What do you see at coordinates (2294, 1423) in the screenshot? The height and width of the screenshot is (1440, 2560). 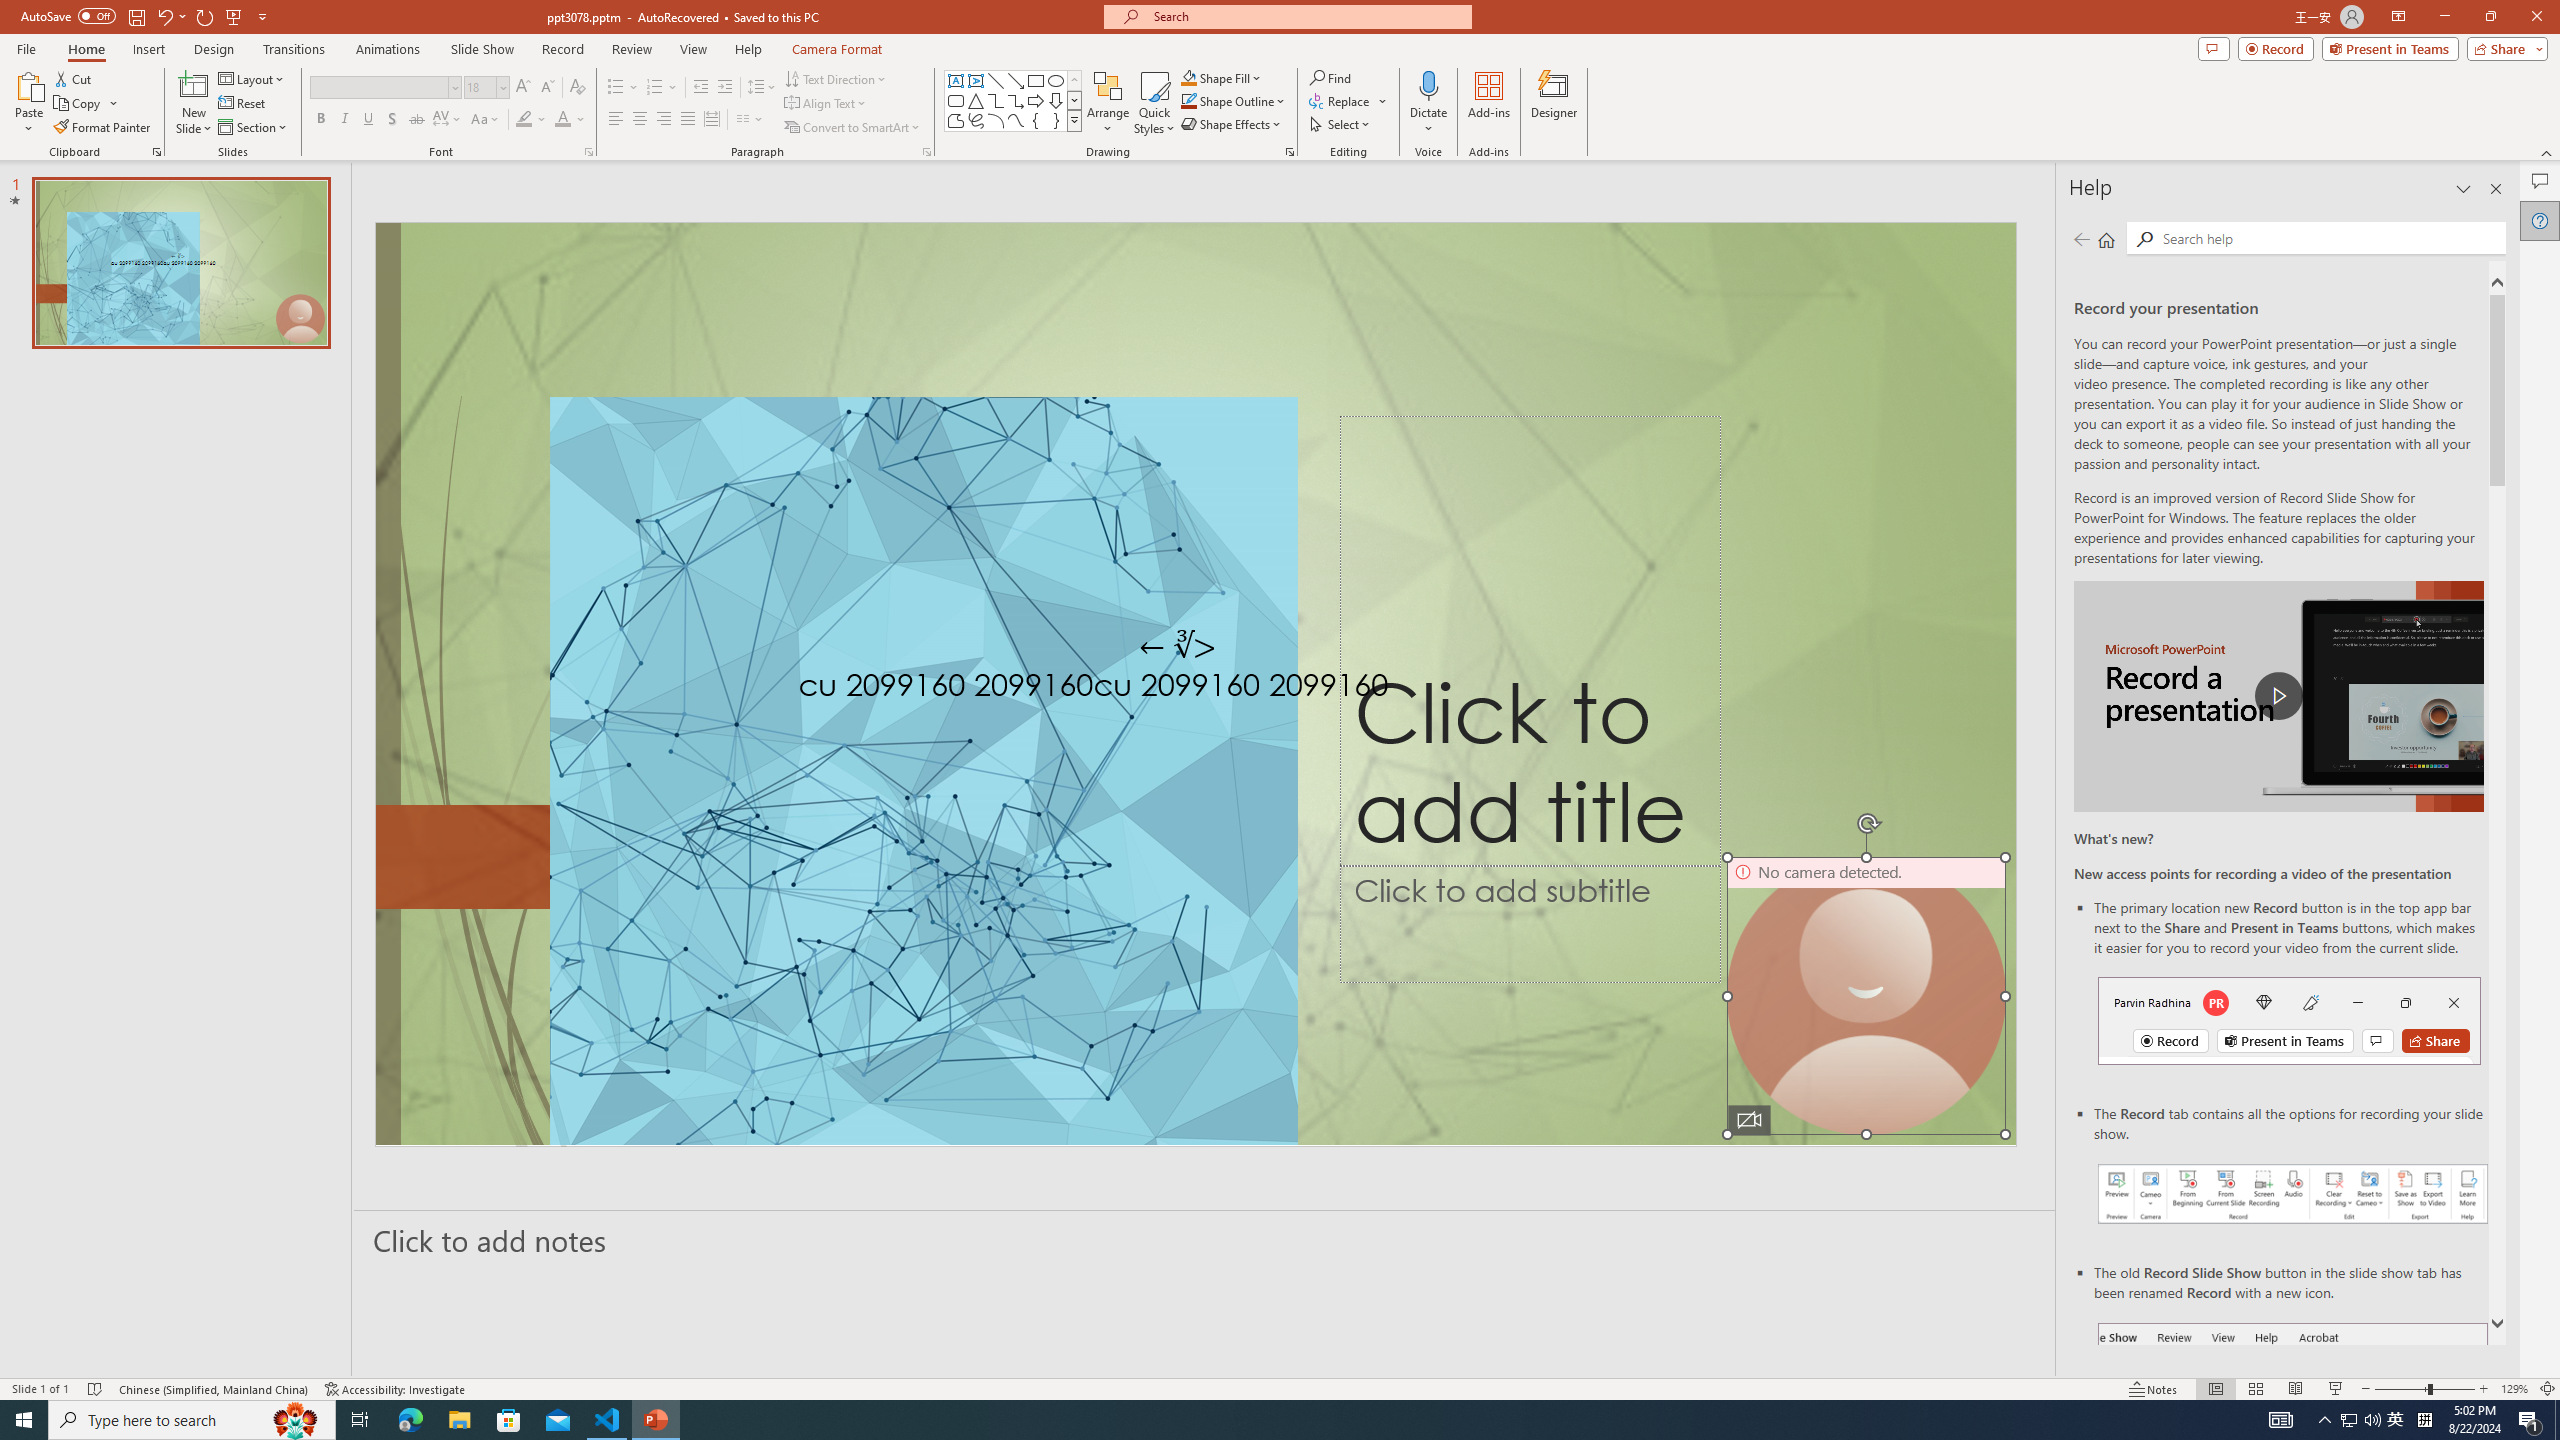 I see `Record button in ribbon` at bounding box center [2294, 1423].